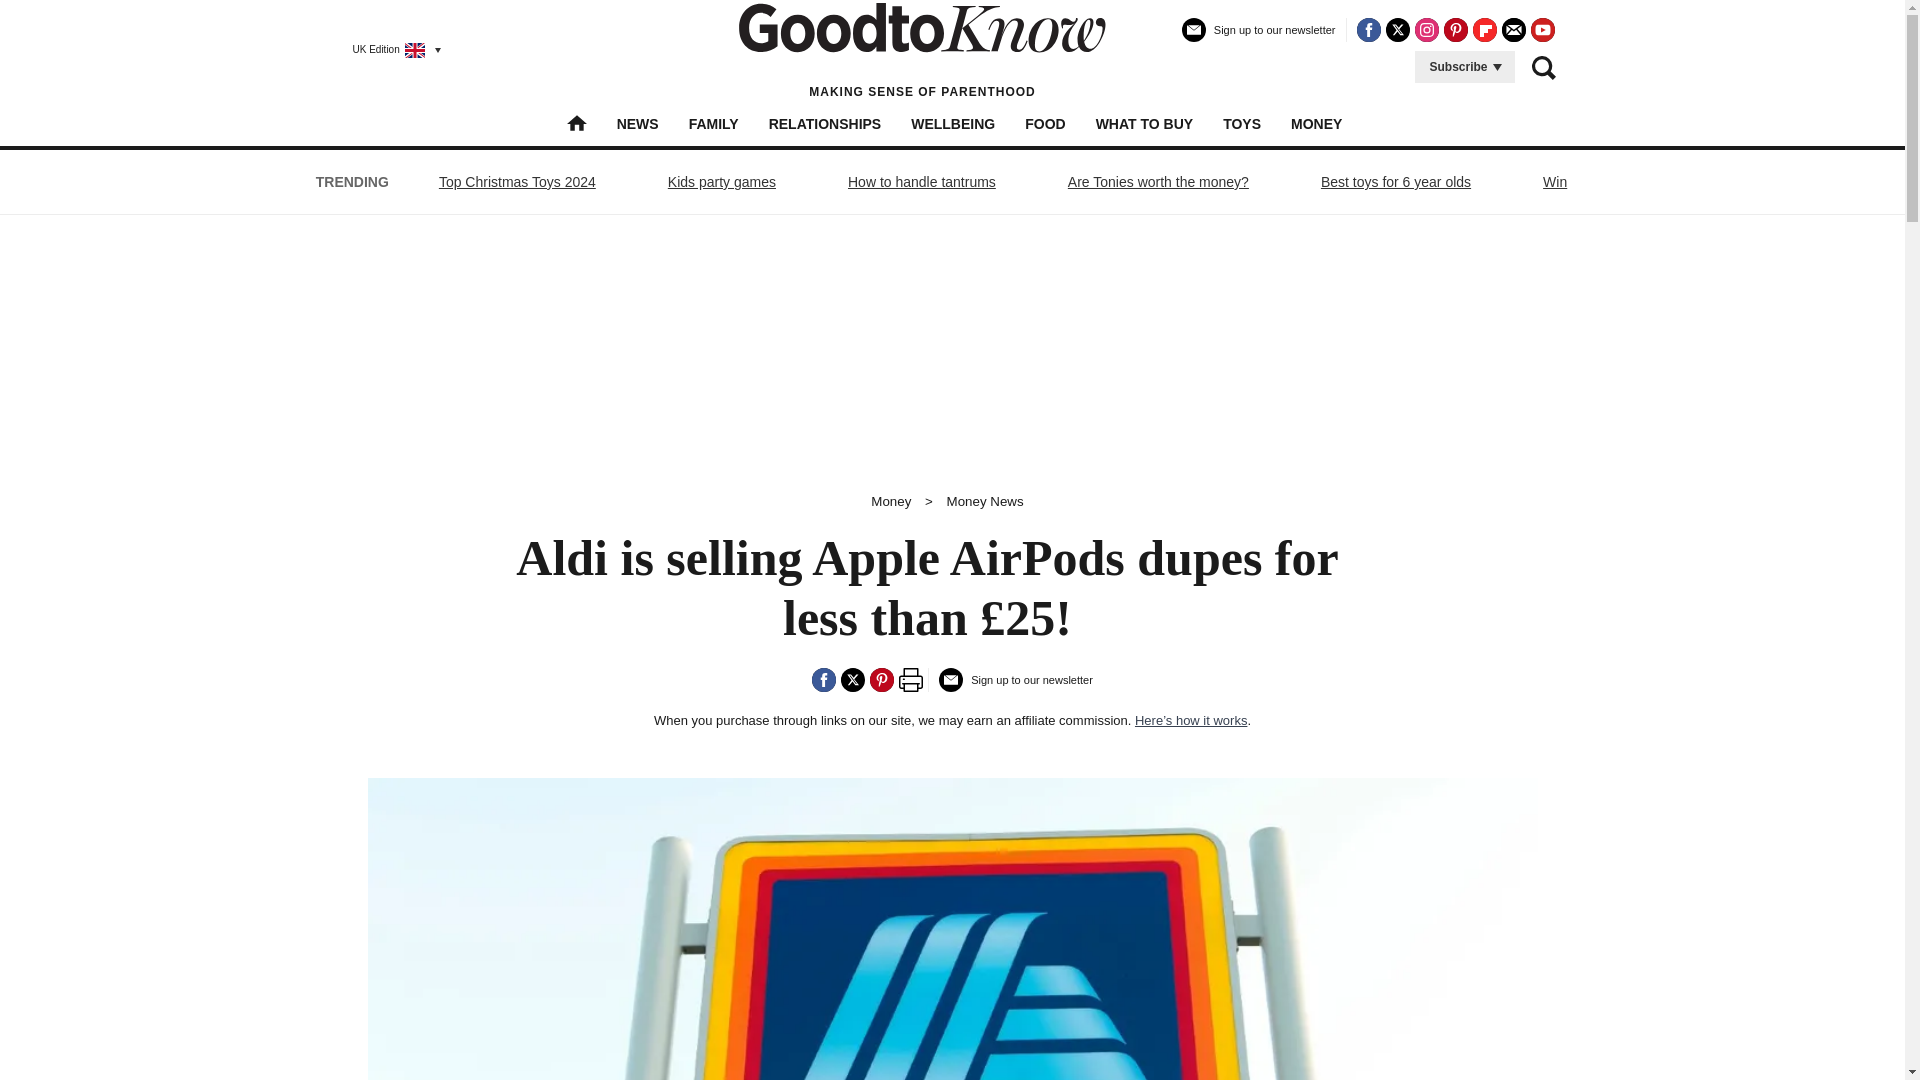  What do you see at coordinates (952, 123) in the screenshot?
I see `WELLBEING` at bounding box center [952, 123].